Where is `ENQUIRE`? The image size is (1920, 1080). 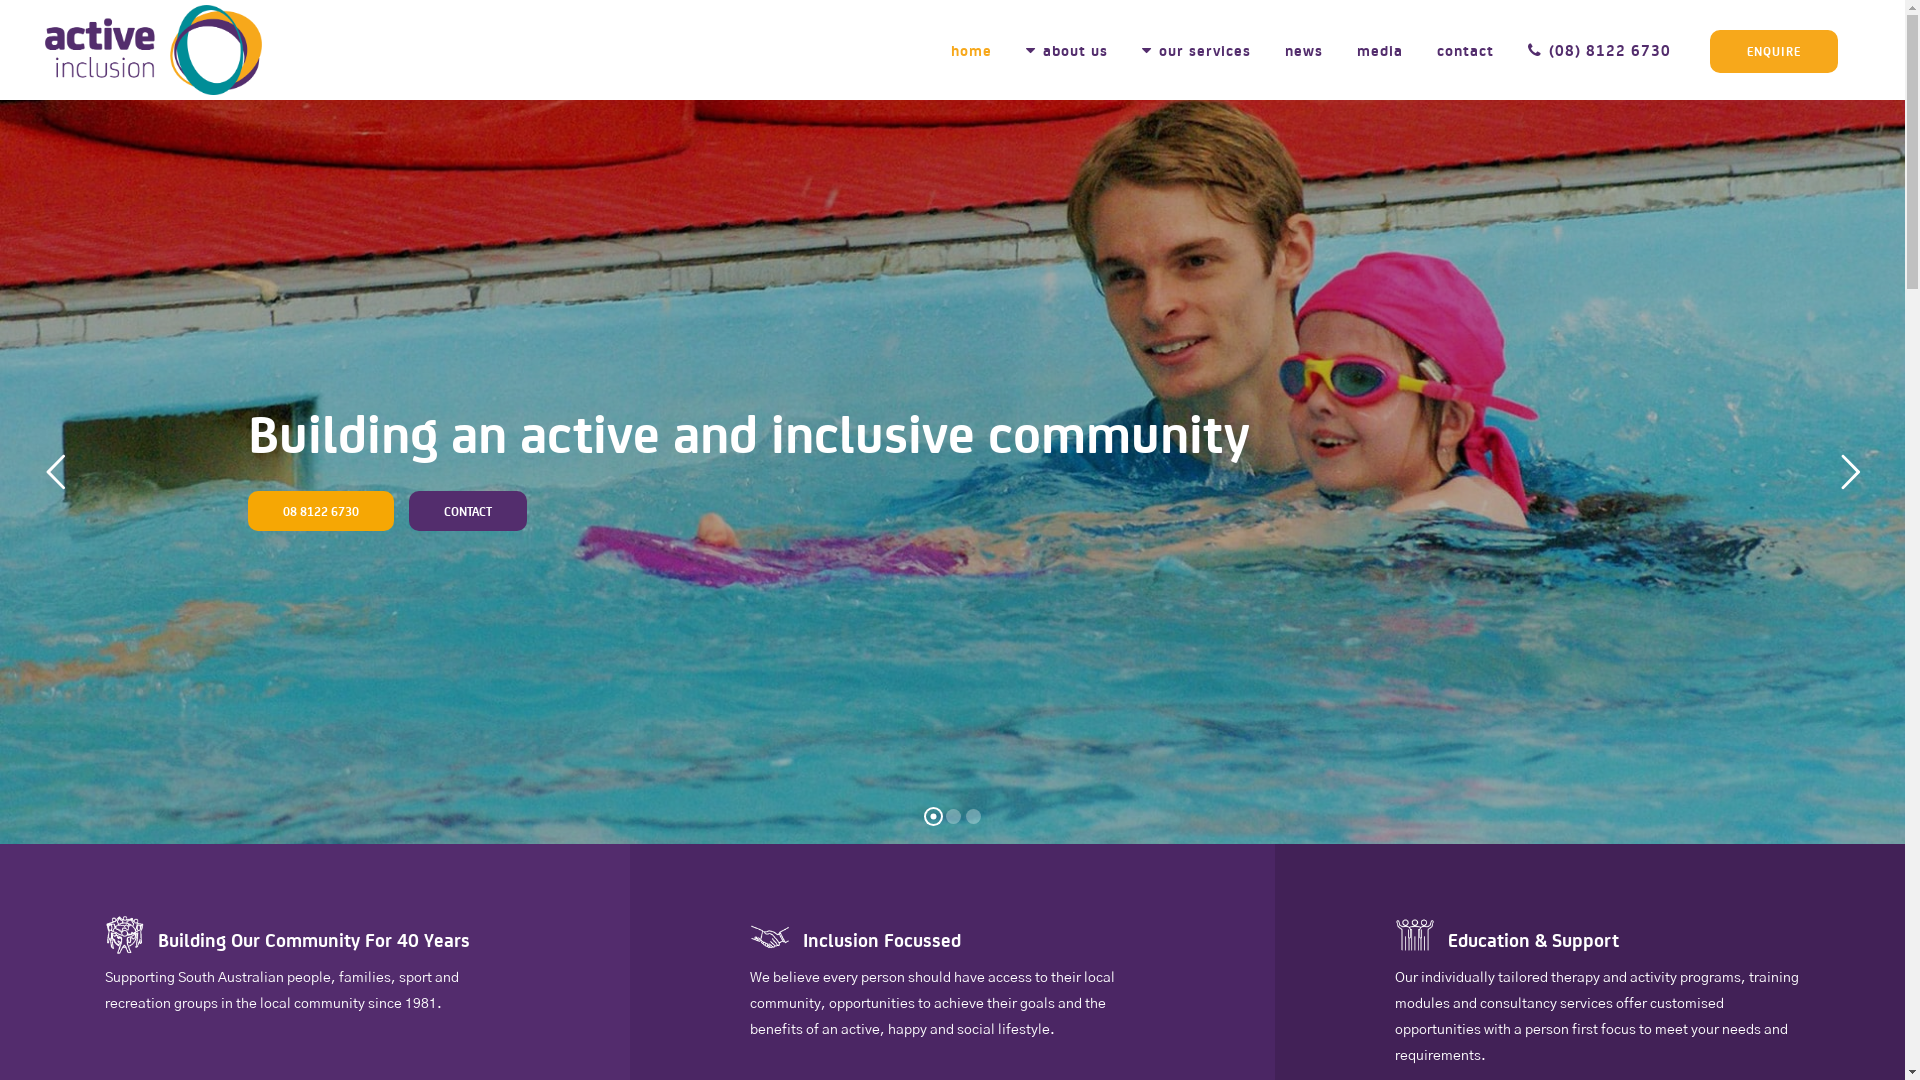 ENQUIRE is located at coordinates (1774, 50).